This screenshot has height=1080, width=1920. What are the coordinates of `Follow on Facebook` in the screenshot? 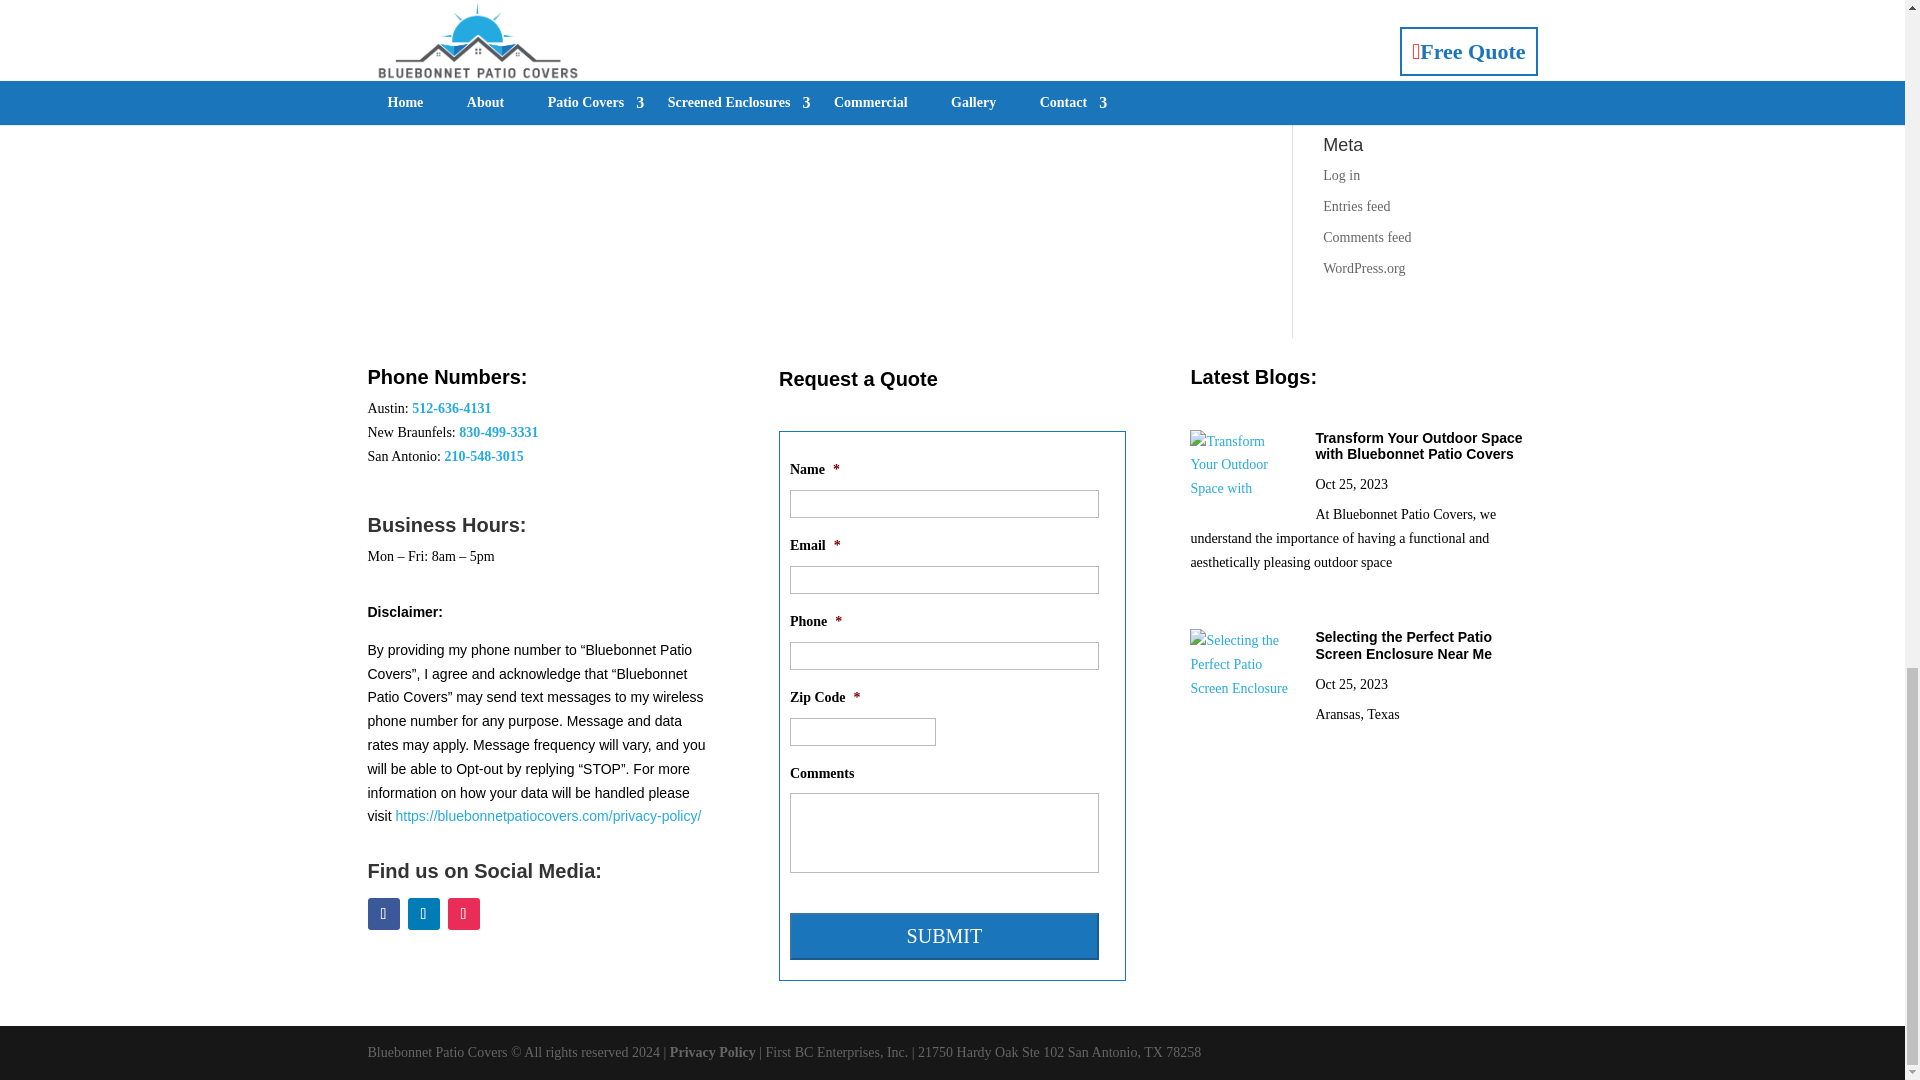 It's located at (384, 913).